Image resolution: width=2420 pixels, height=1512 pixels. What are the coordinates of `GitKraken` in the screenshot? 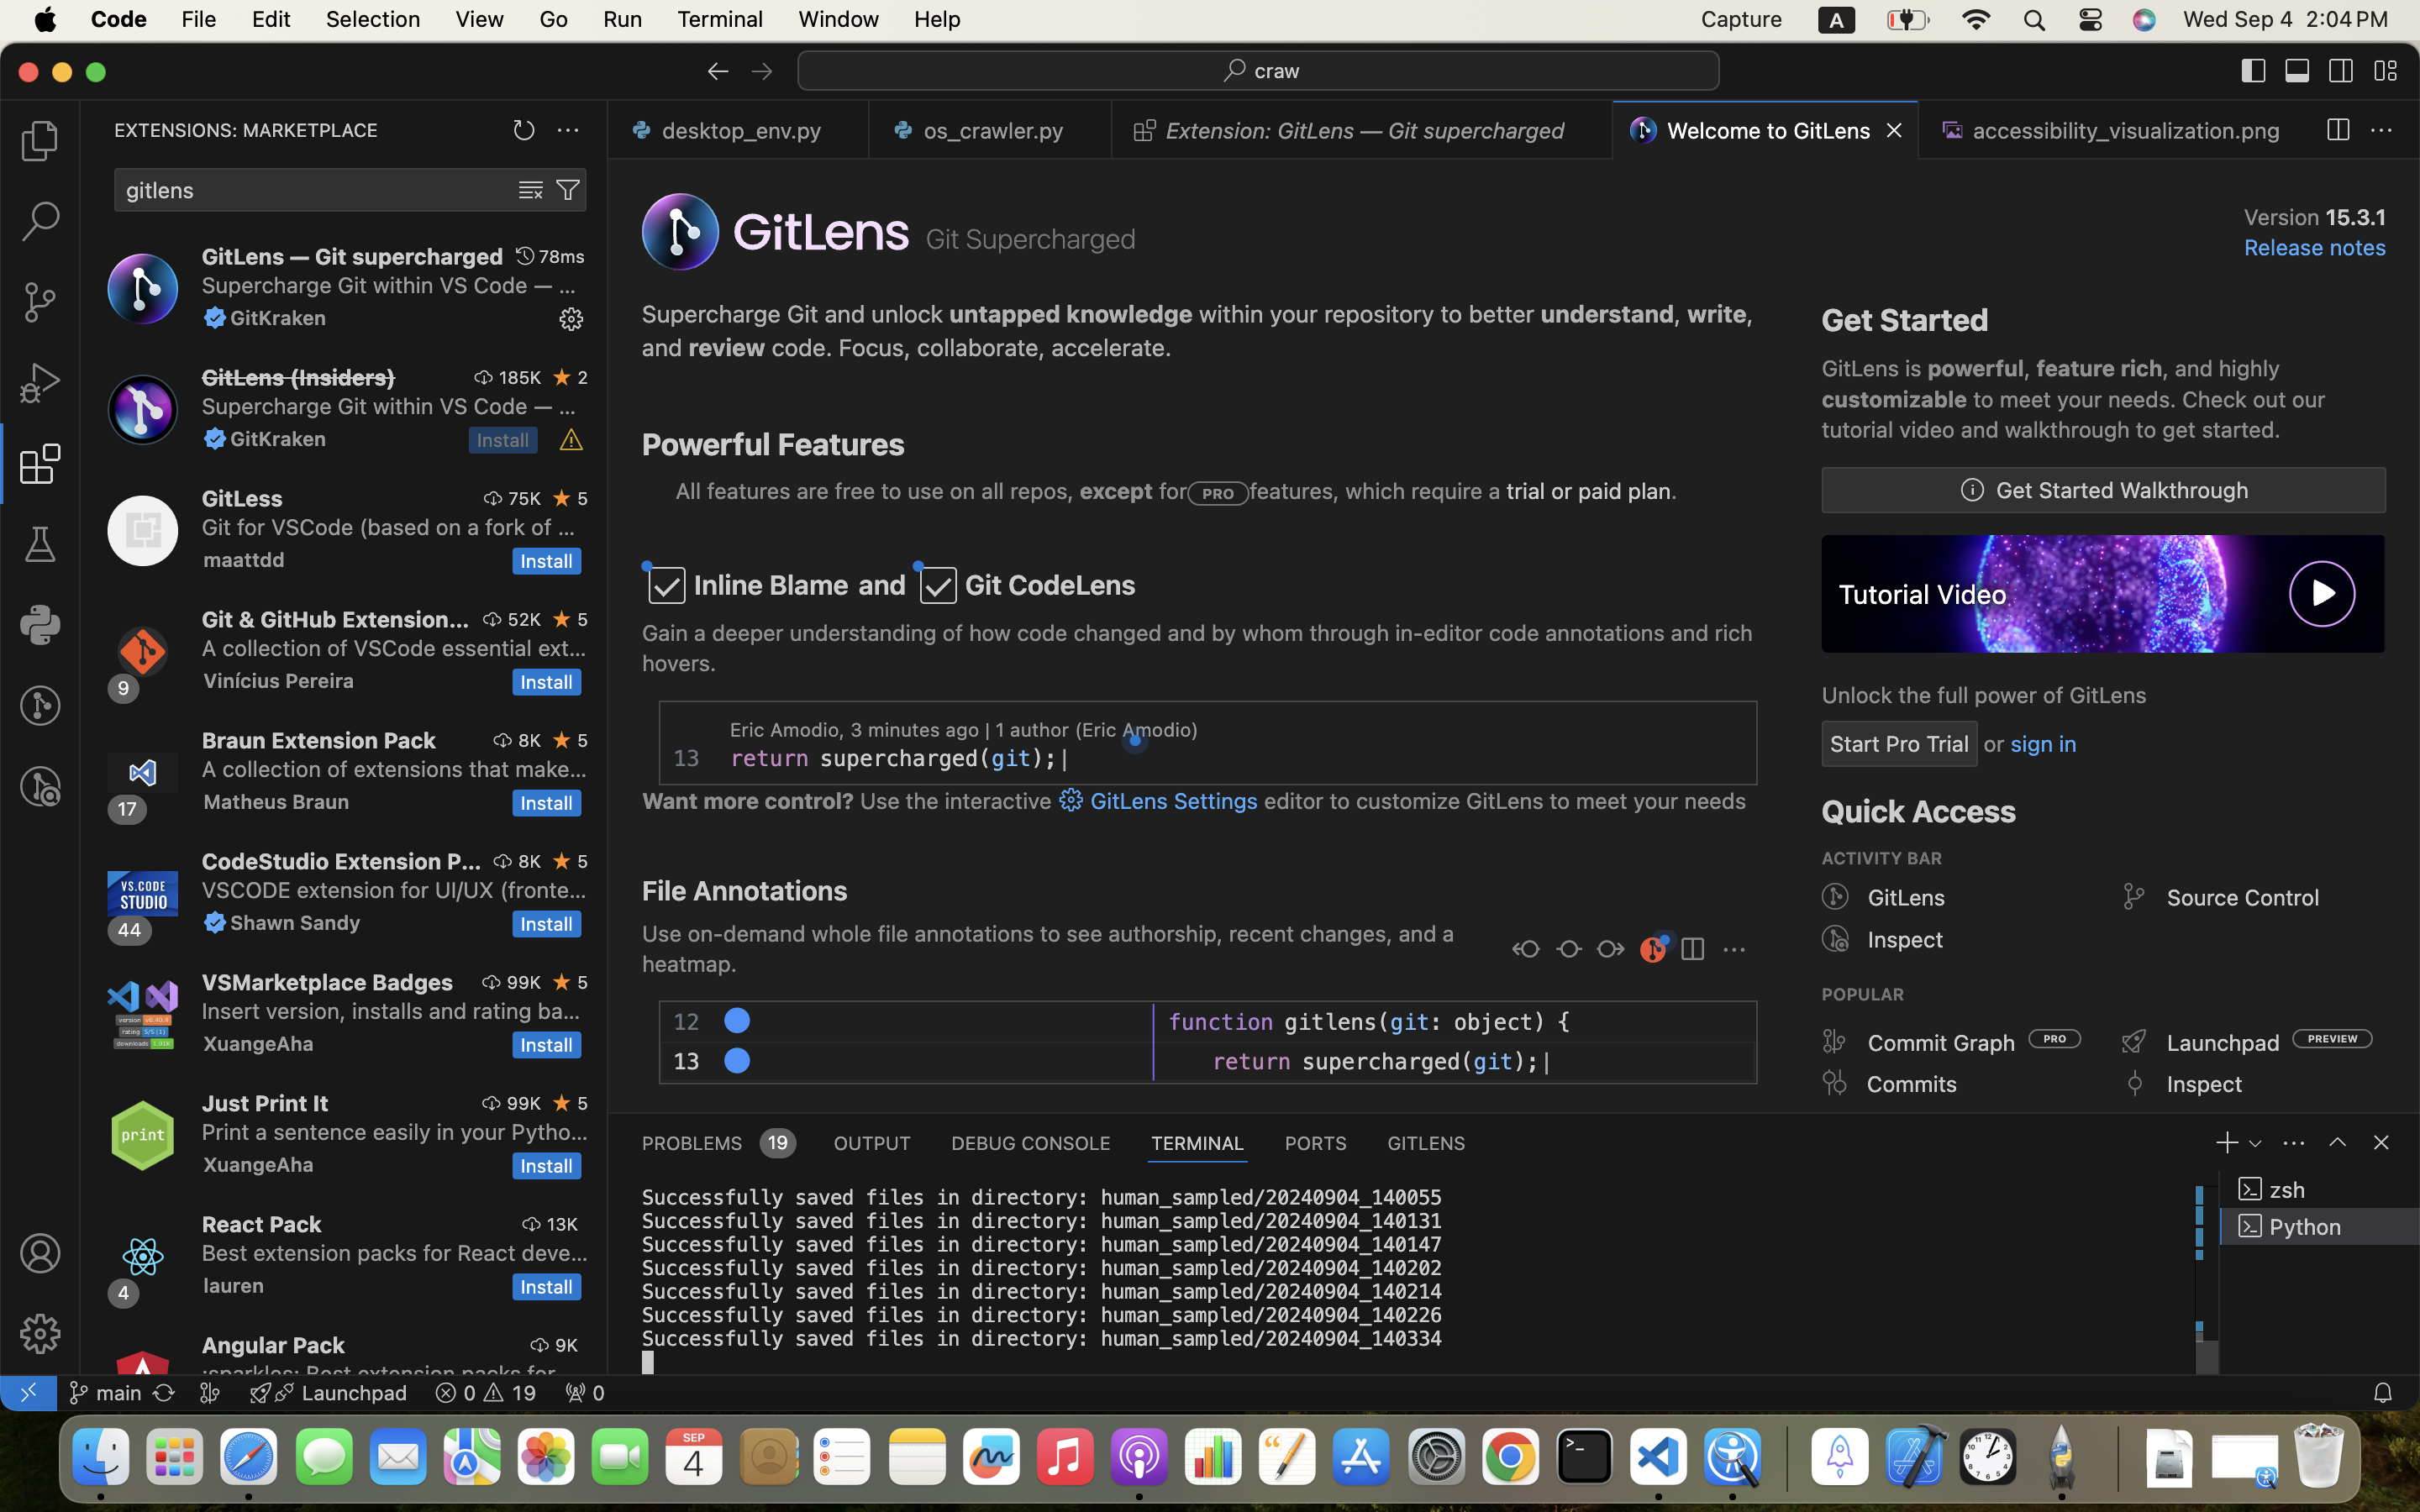 It's located at (279, 318).